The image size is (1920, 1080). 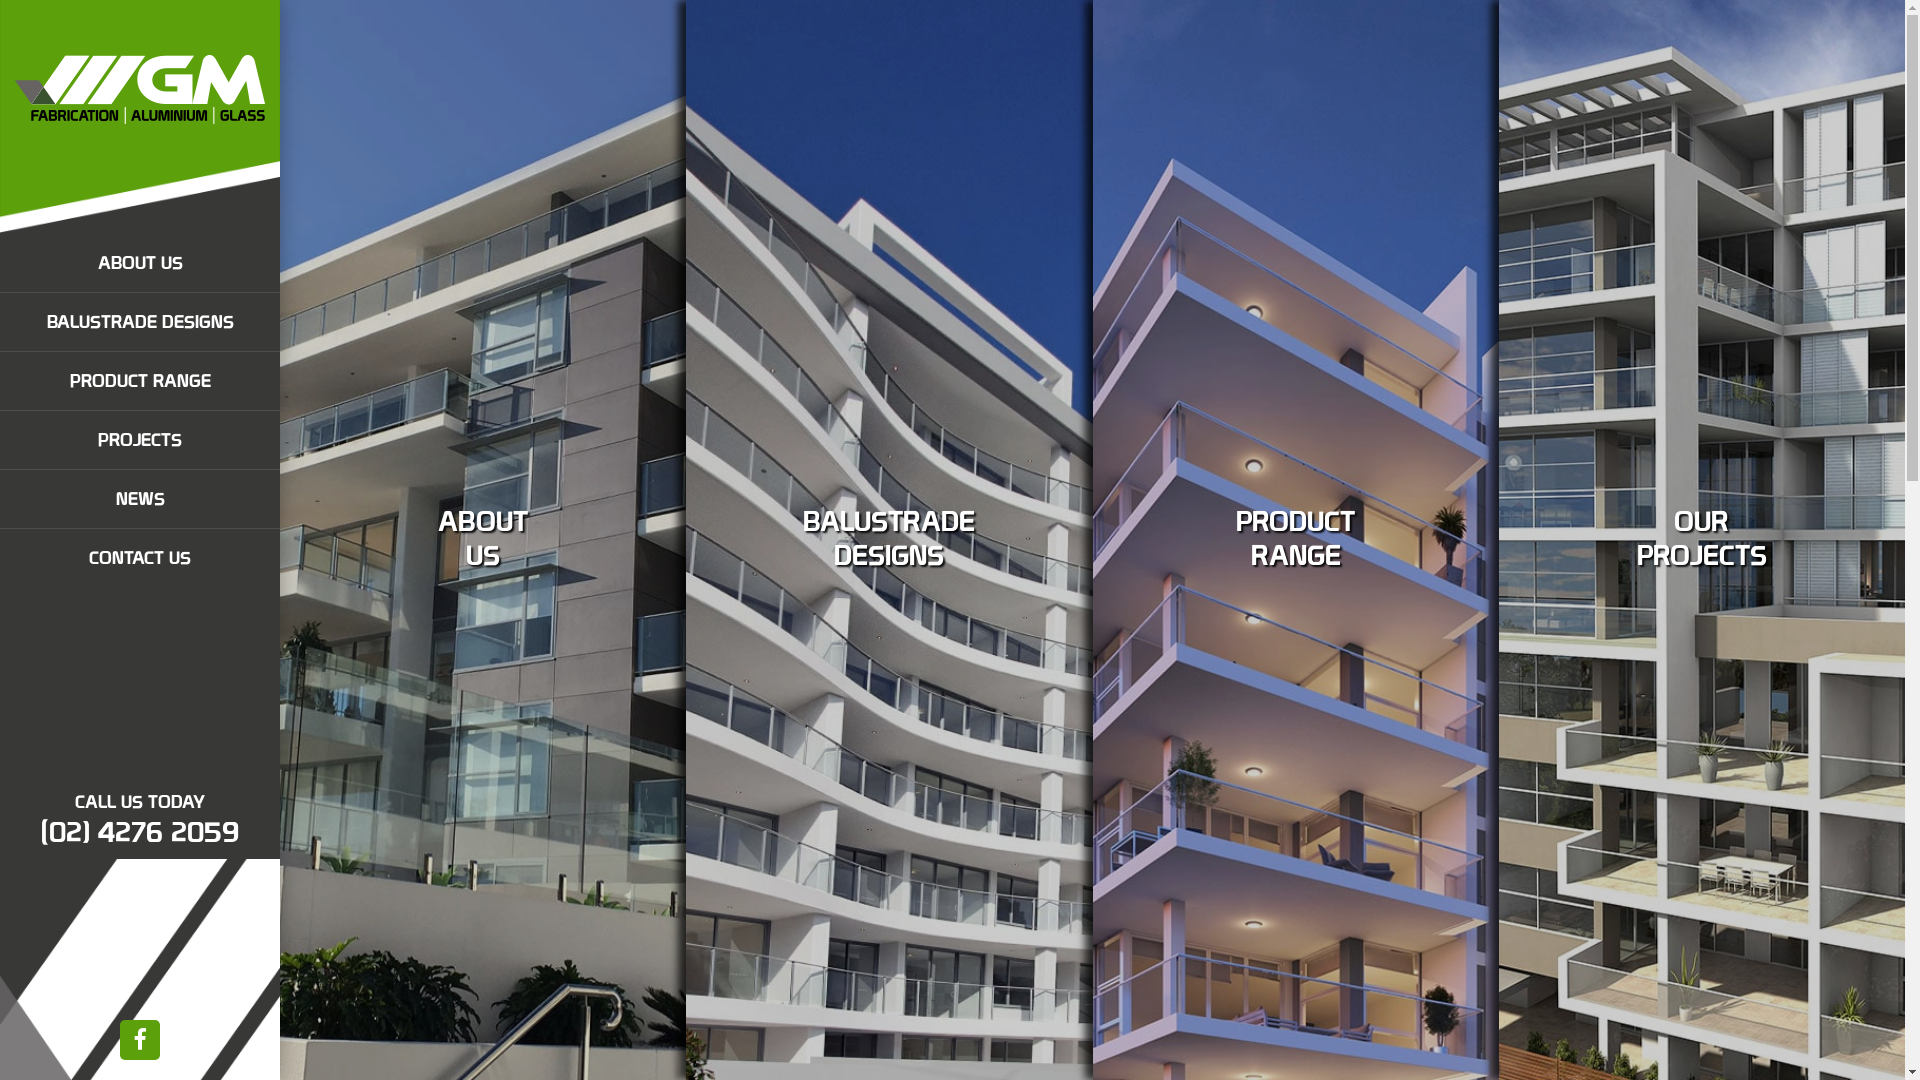 What do you see at coordinates (140, 322) in the screenshot?
I see `BALUSTRADE DESIGNS` at bounding box center [140, 322].